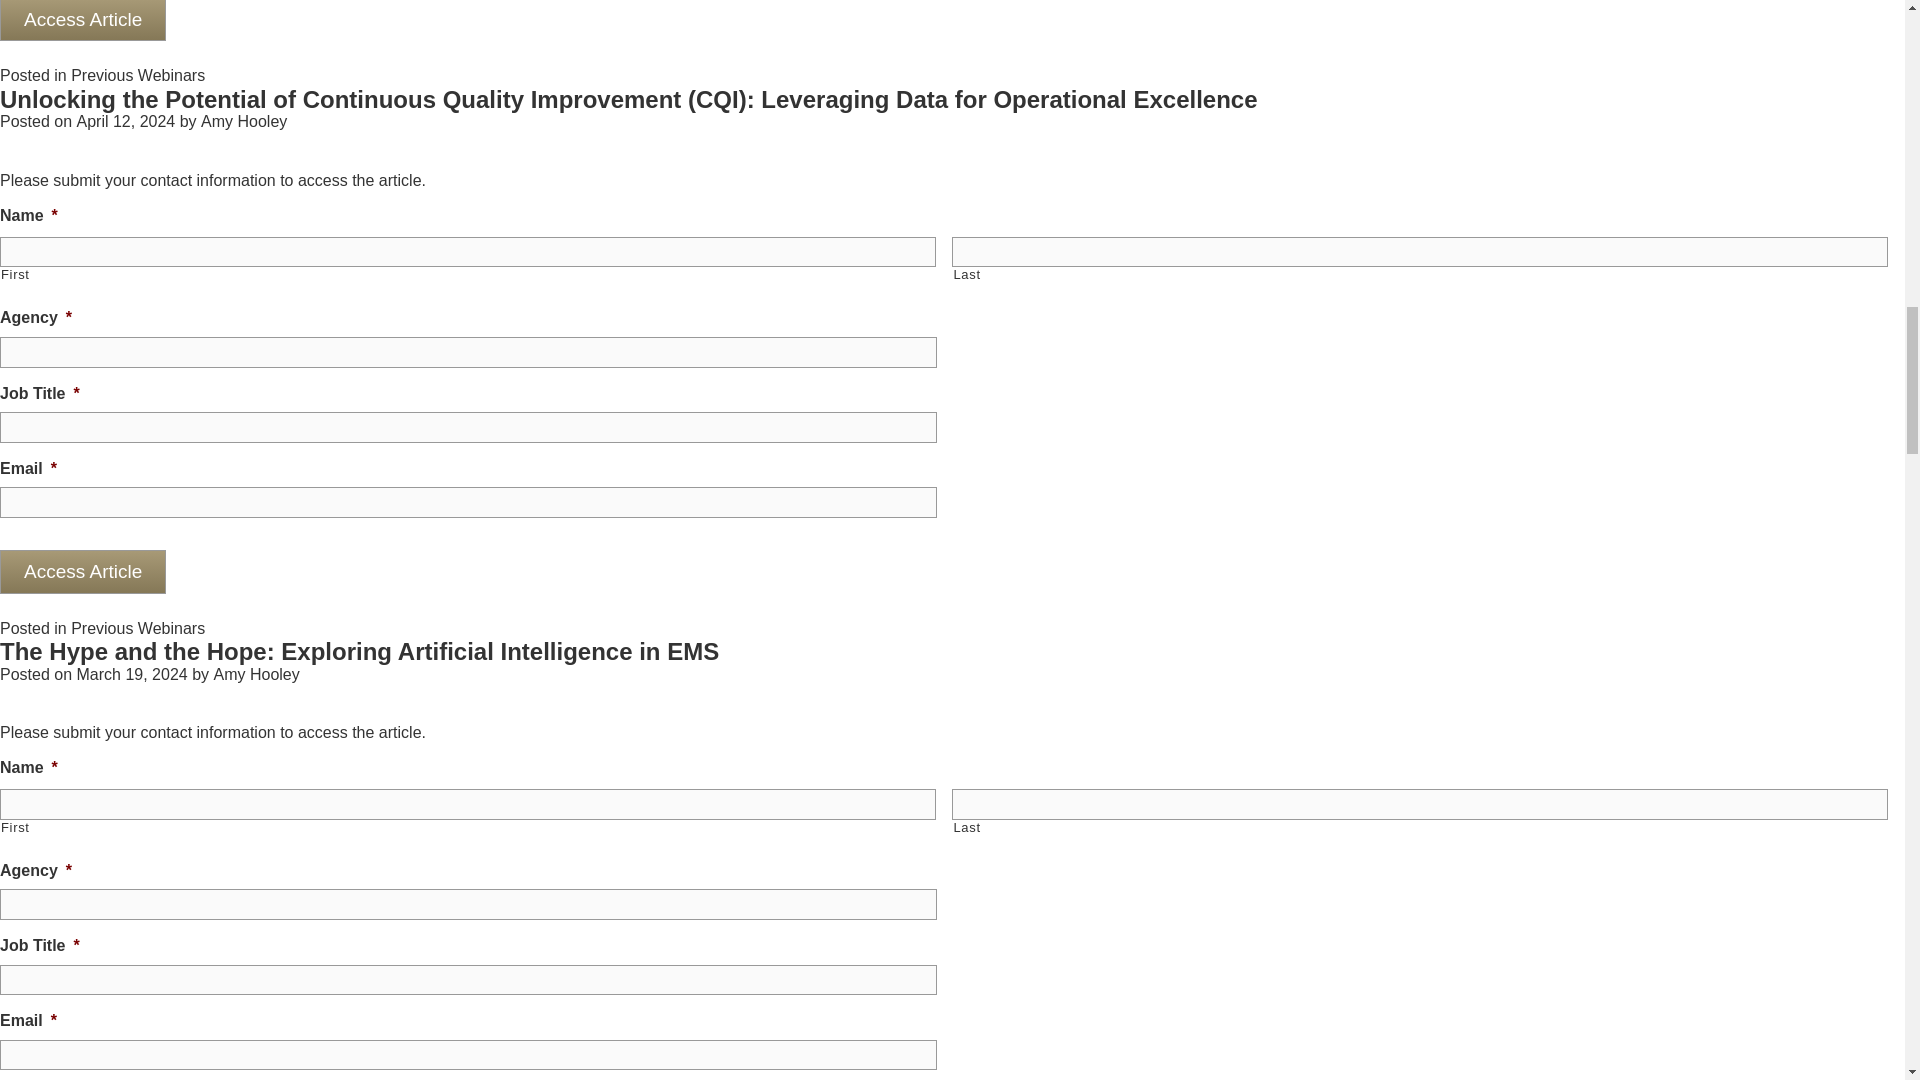 This screenshot has height=1080, width=1920. I want to click on April 12, 2024, so click(125, 121).